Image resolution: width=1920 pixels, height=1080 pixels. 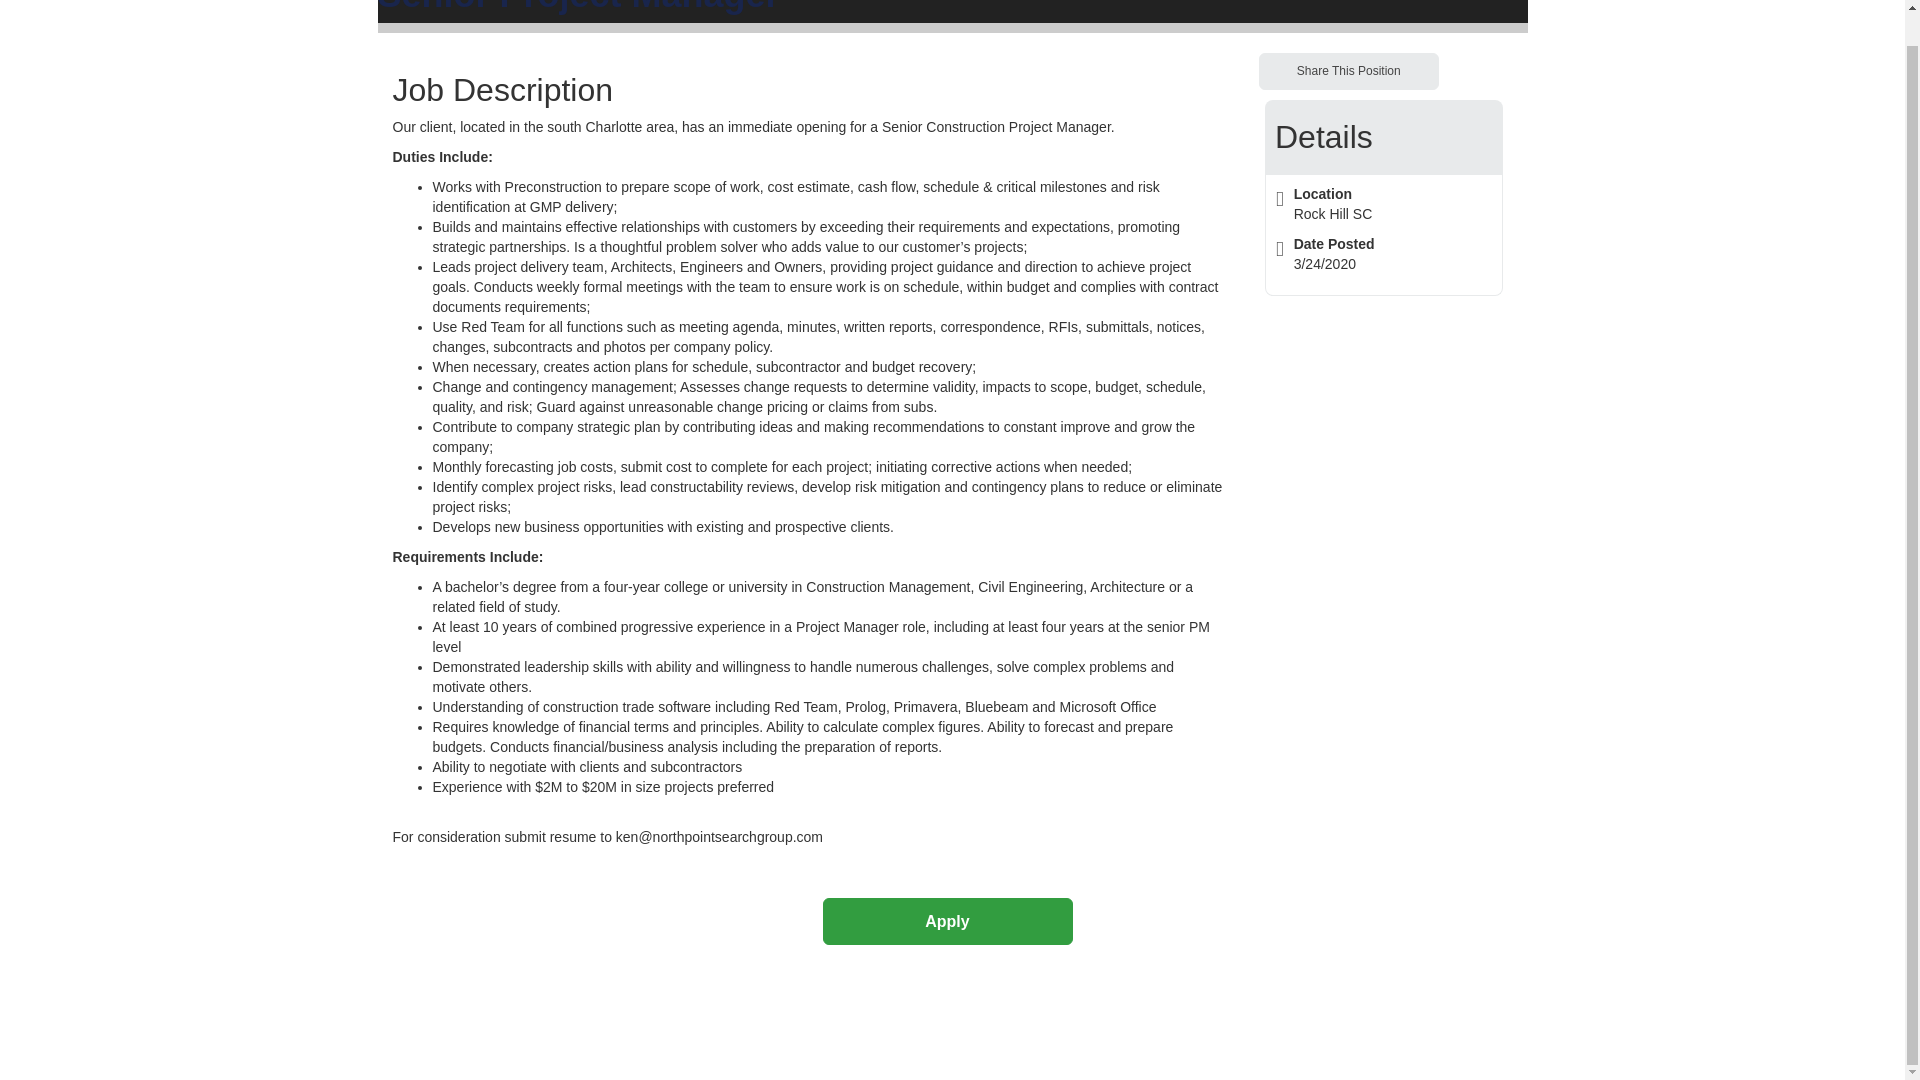 What do you see at coordinates (1348, 70) in the screenshot?
I see `Share This Position` at bounding box center [1348, 70].